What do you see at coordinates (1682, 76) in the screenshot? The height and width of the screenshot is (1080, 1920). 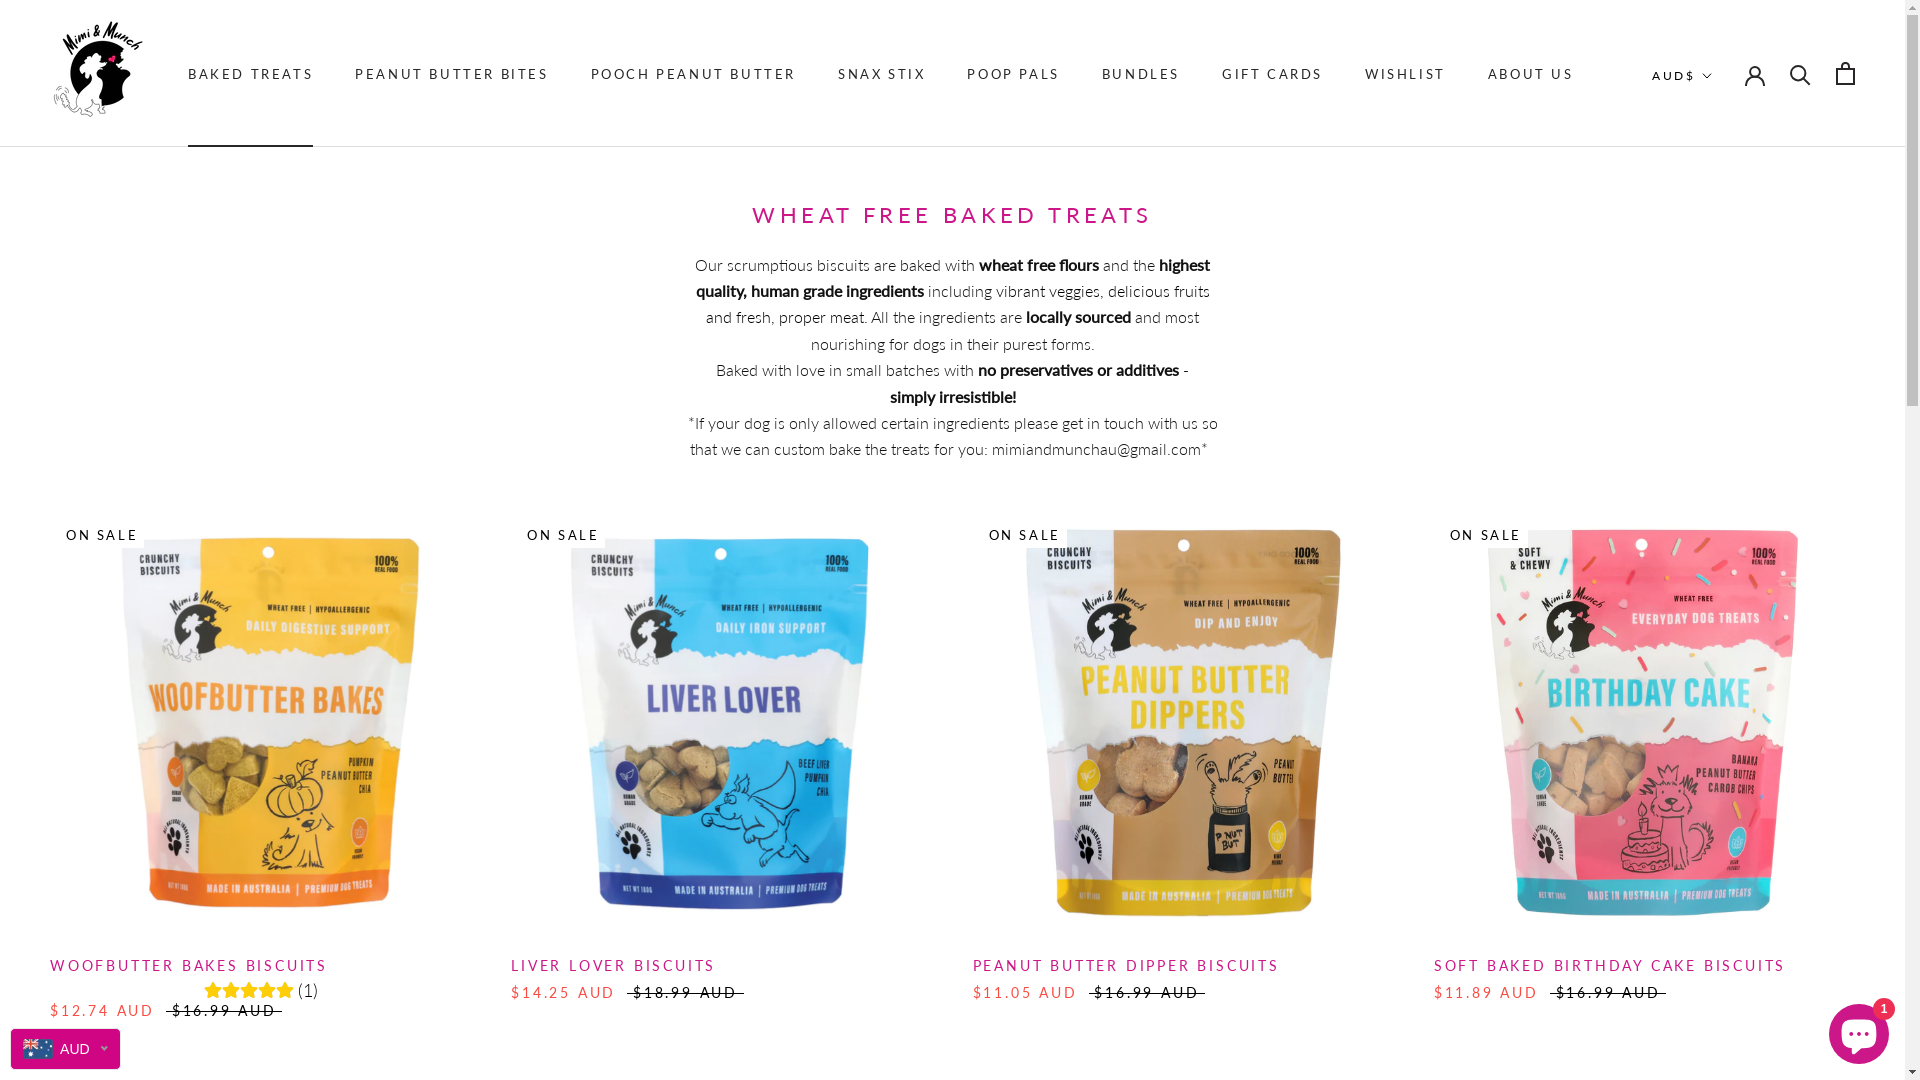 I see `AUD$` at bounding box center [1682, 76].